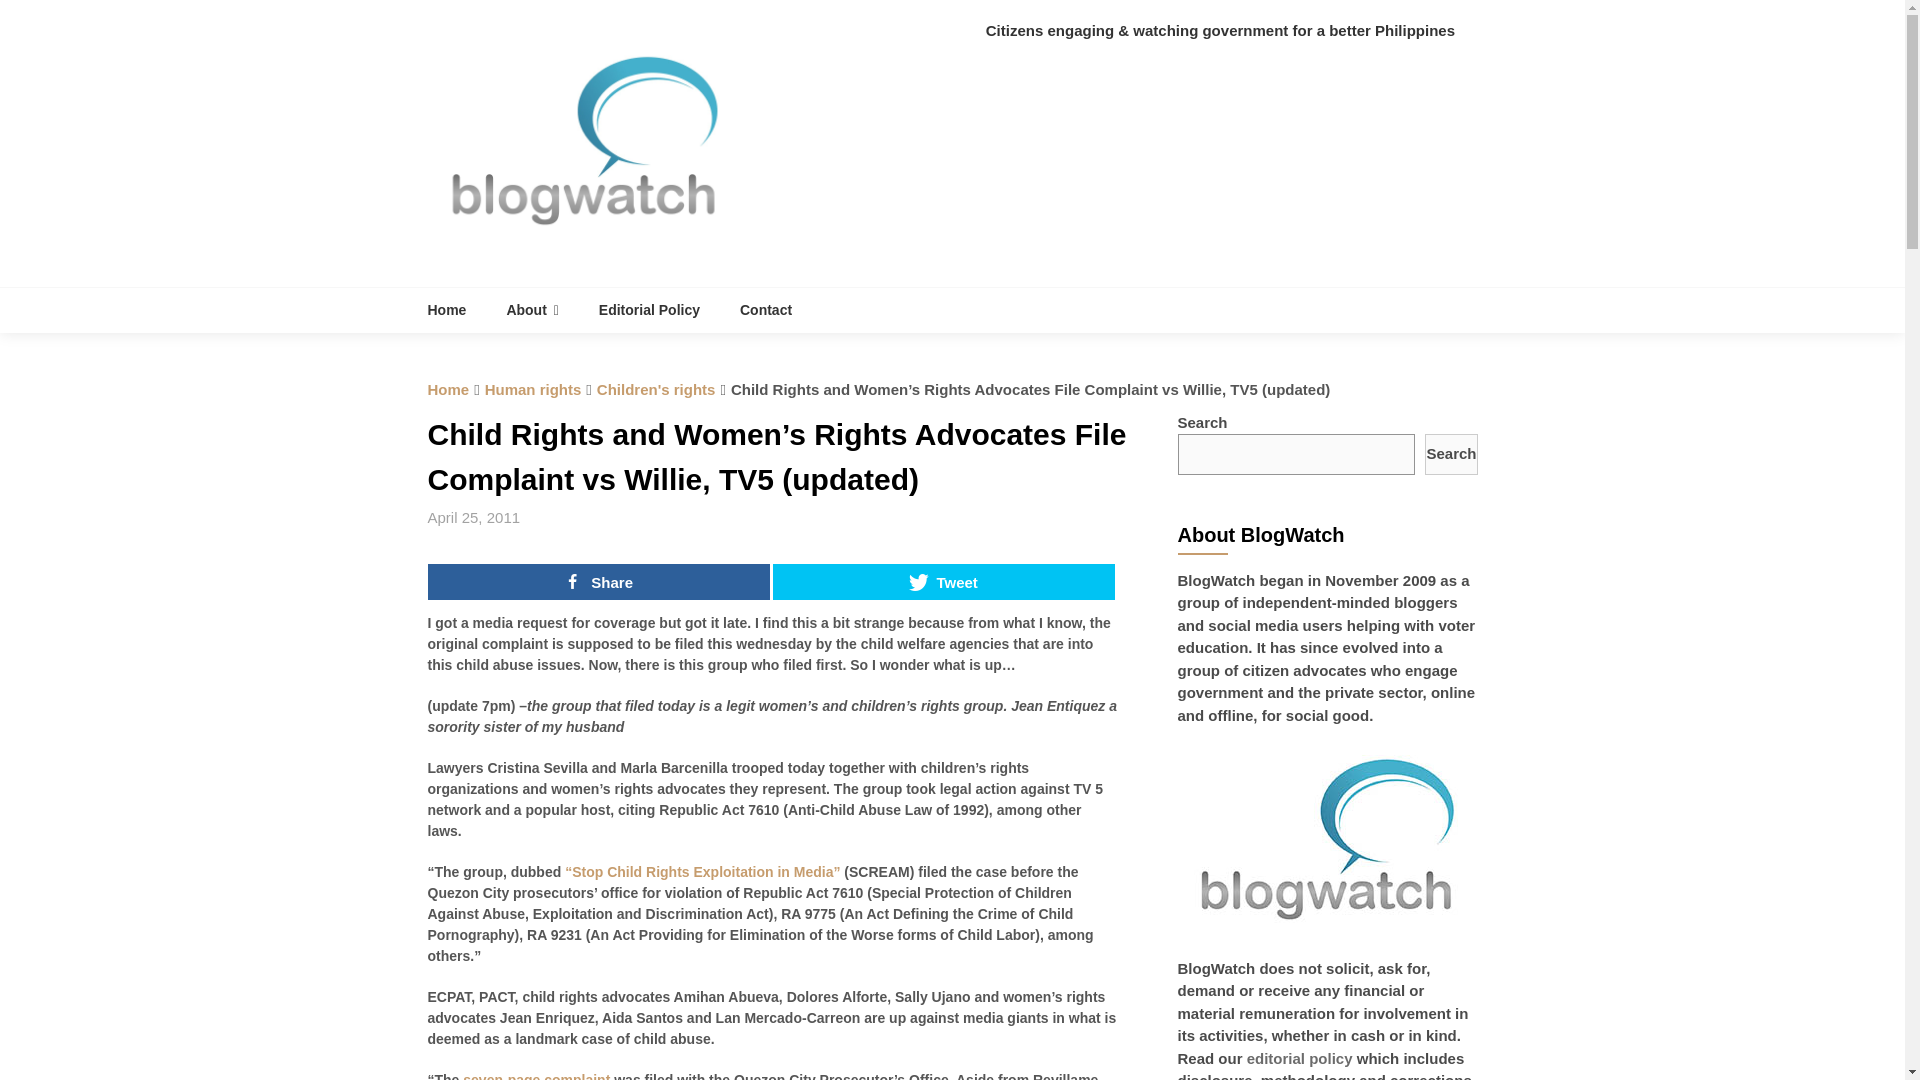 The image size is (1920, 1080). What do you see at coordinates (766, 310) in the screenshot?
I see `Contact` at bounding box center [766, 310].